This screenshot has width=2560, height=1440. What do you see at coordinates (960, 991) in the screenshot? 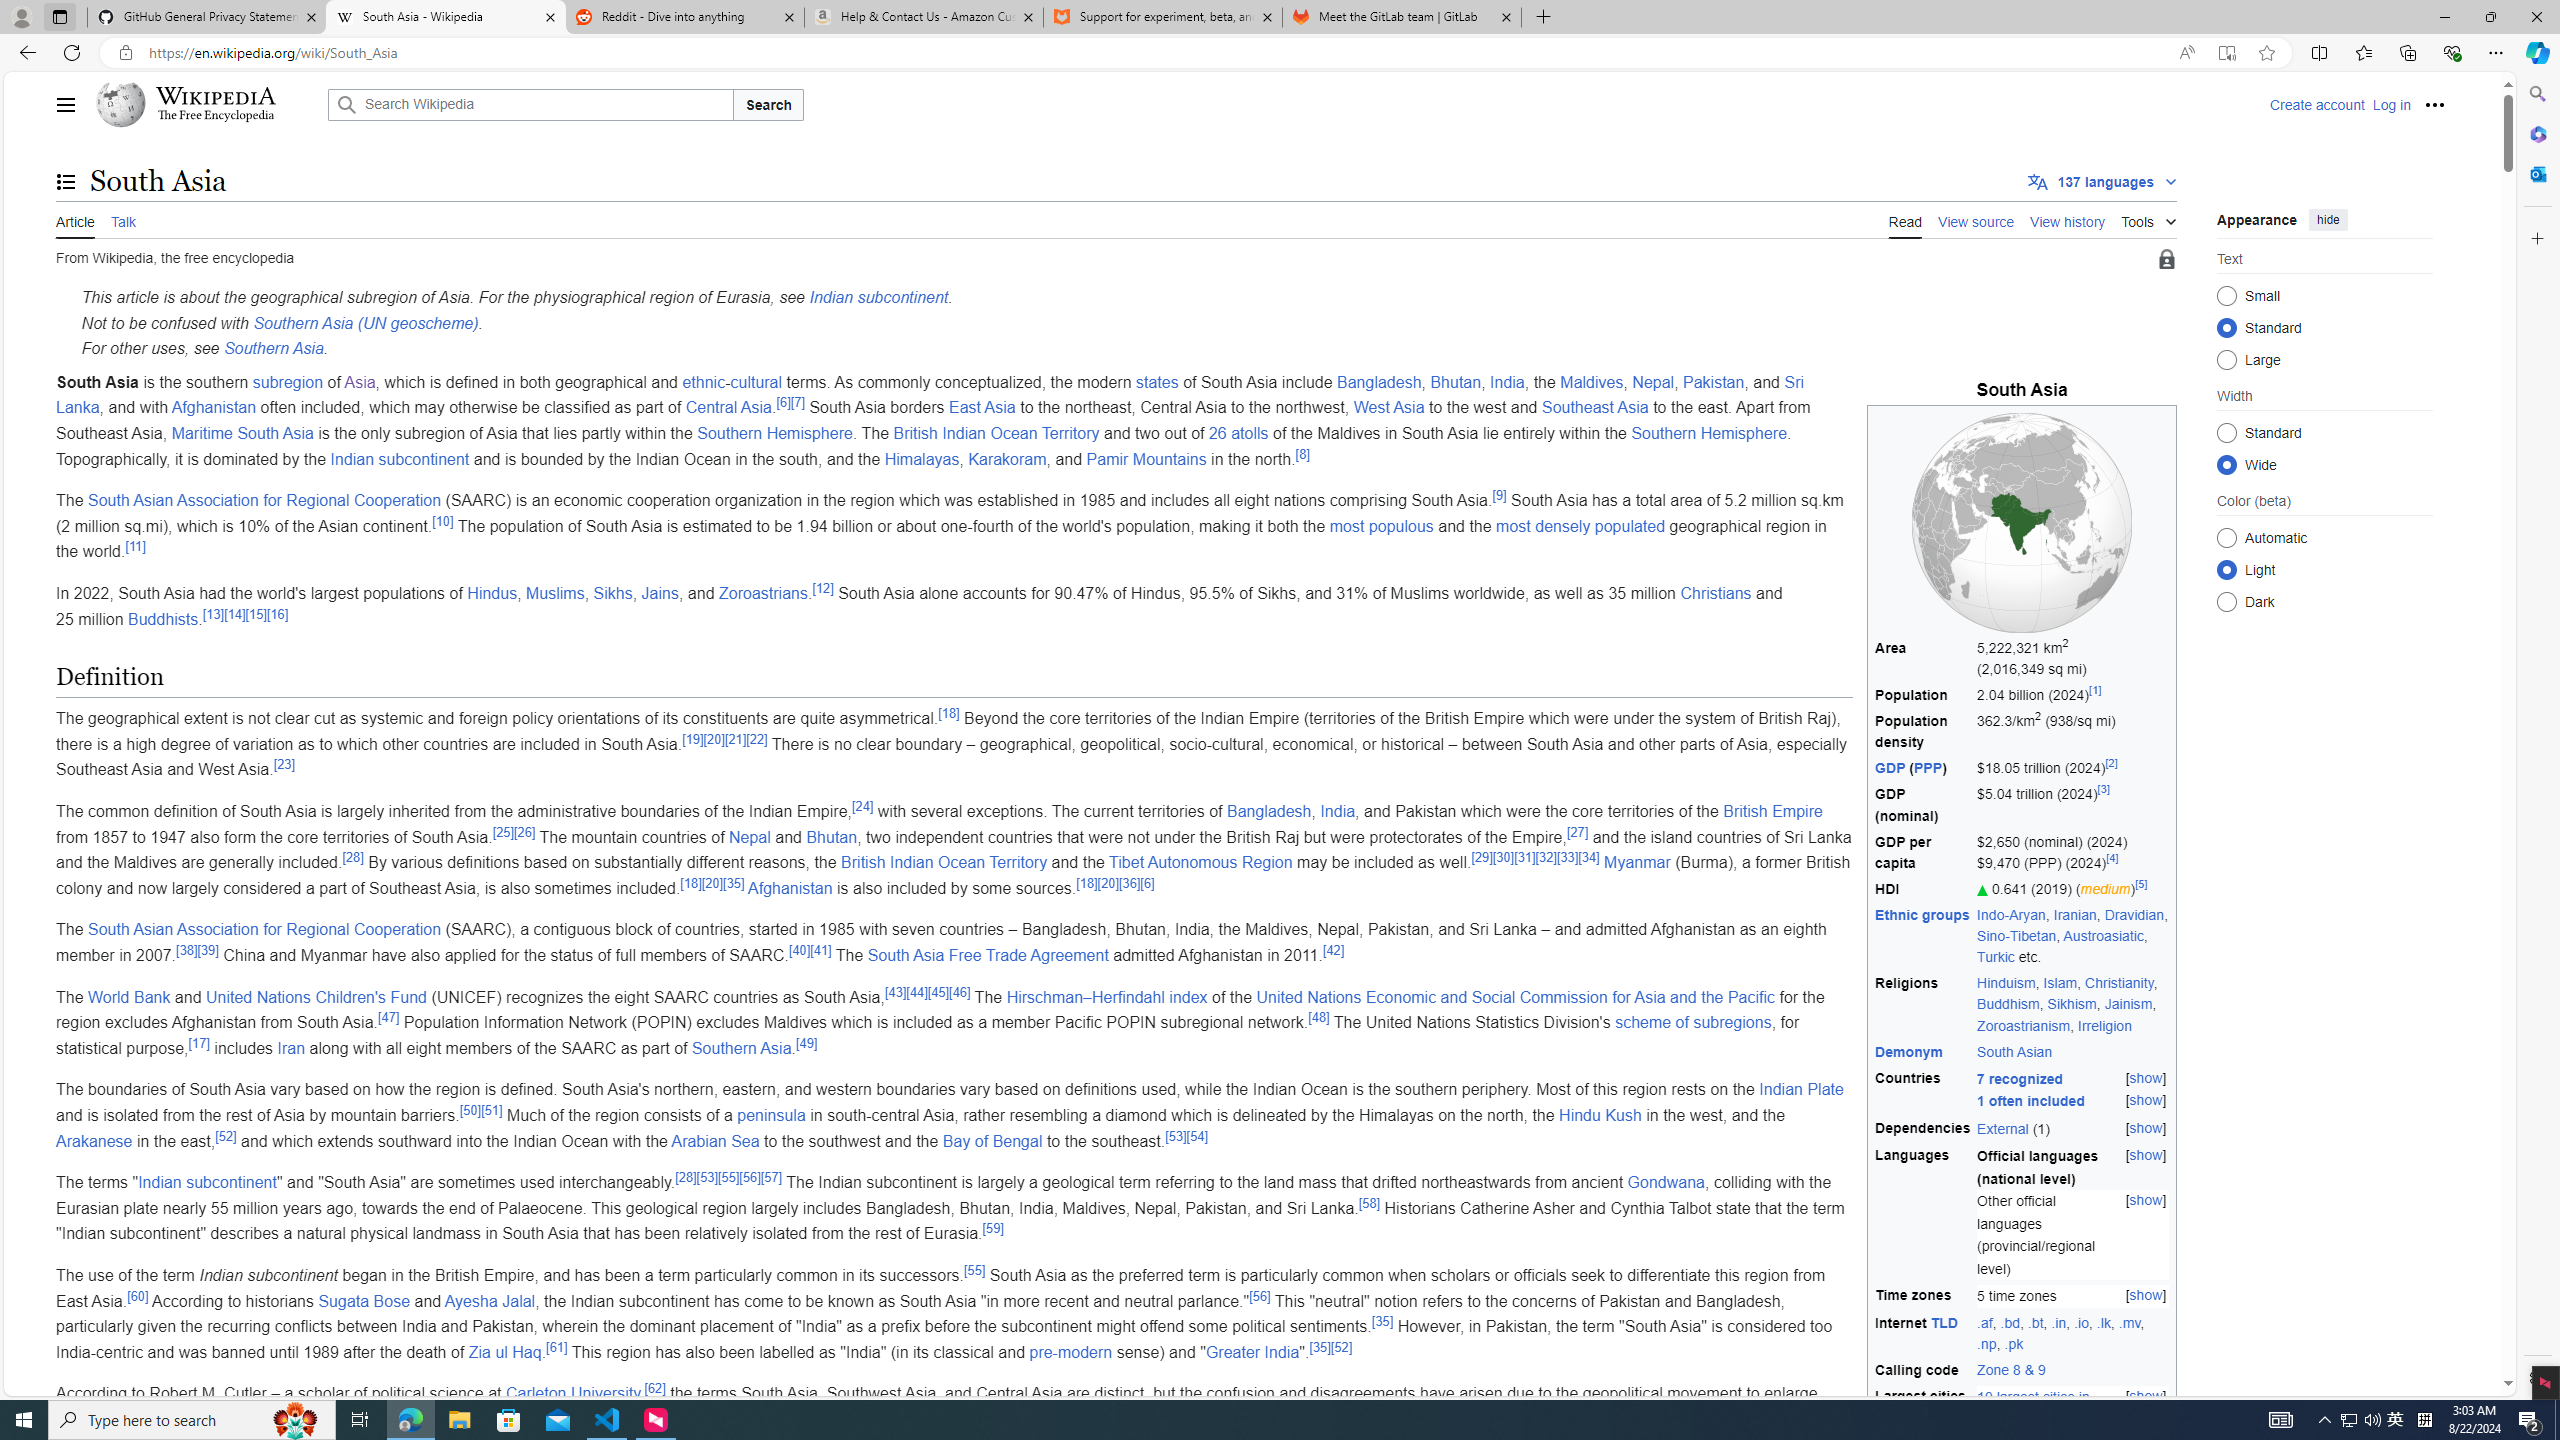
I see `[46]` at bounding box center [960, 991].